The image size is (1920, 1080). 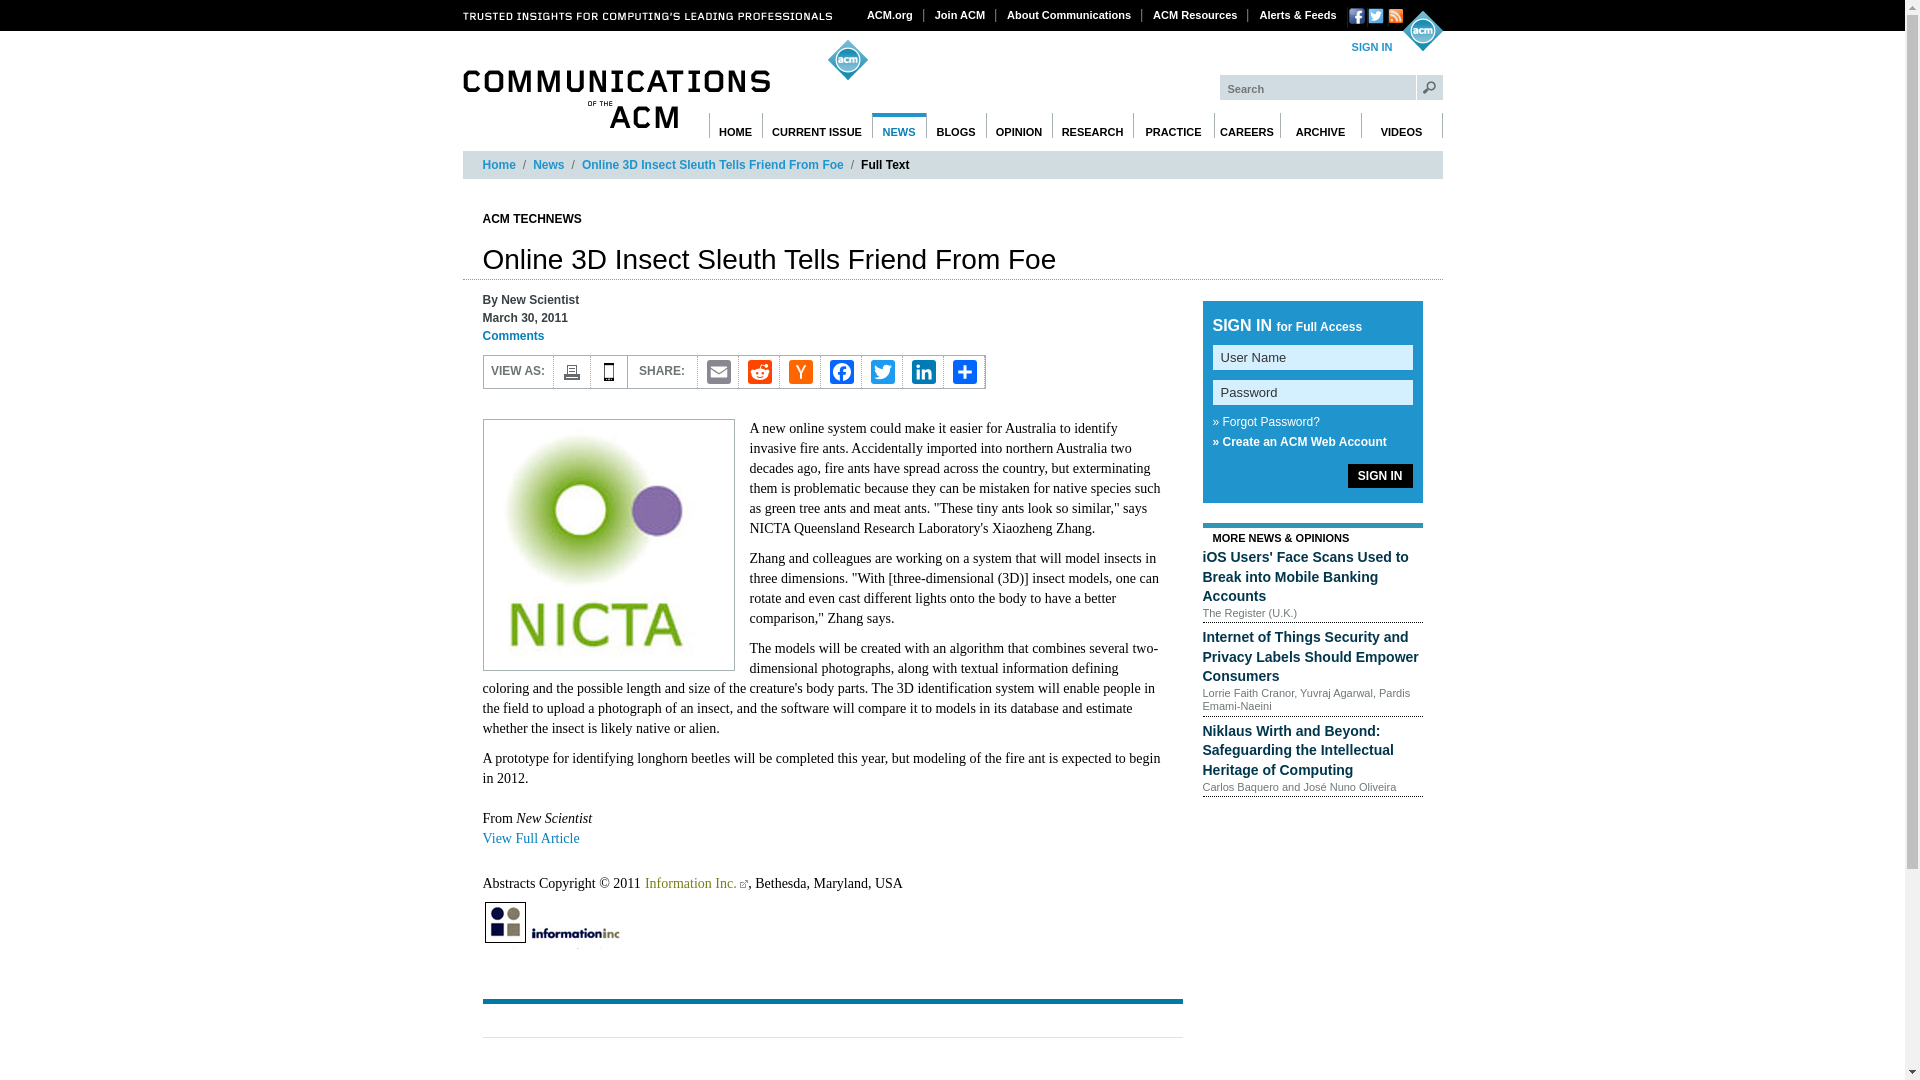 I want to click on ACM, so click(x=1421, y=30).